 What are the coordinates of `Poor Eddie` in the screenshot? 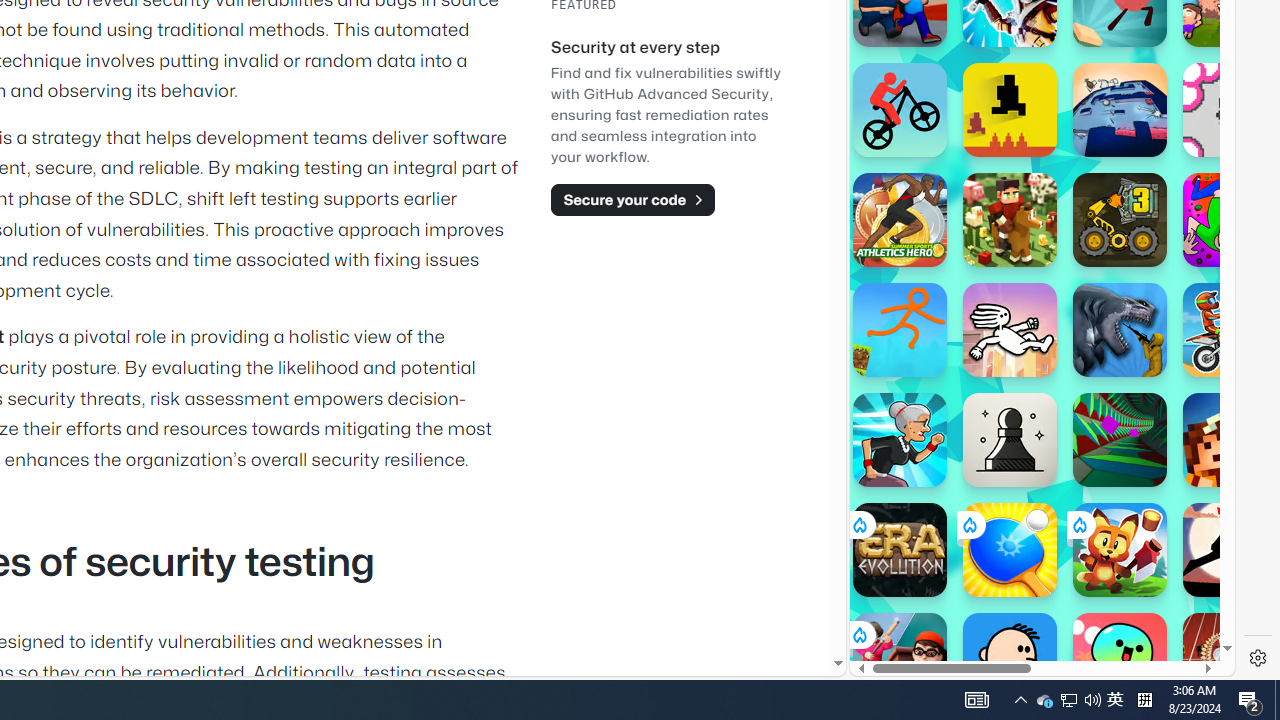 It's located at (1010, 660).